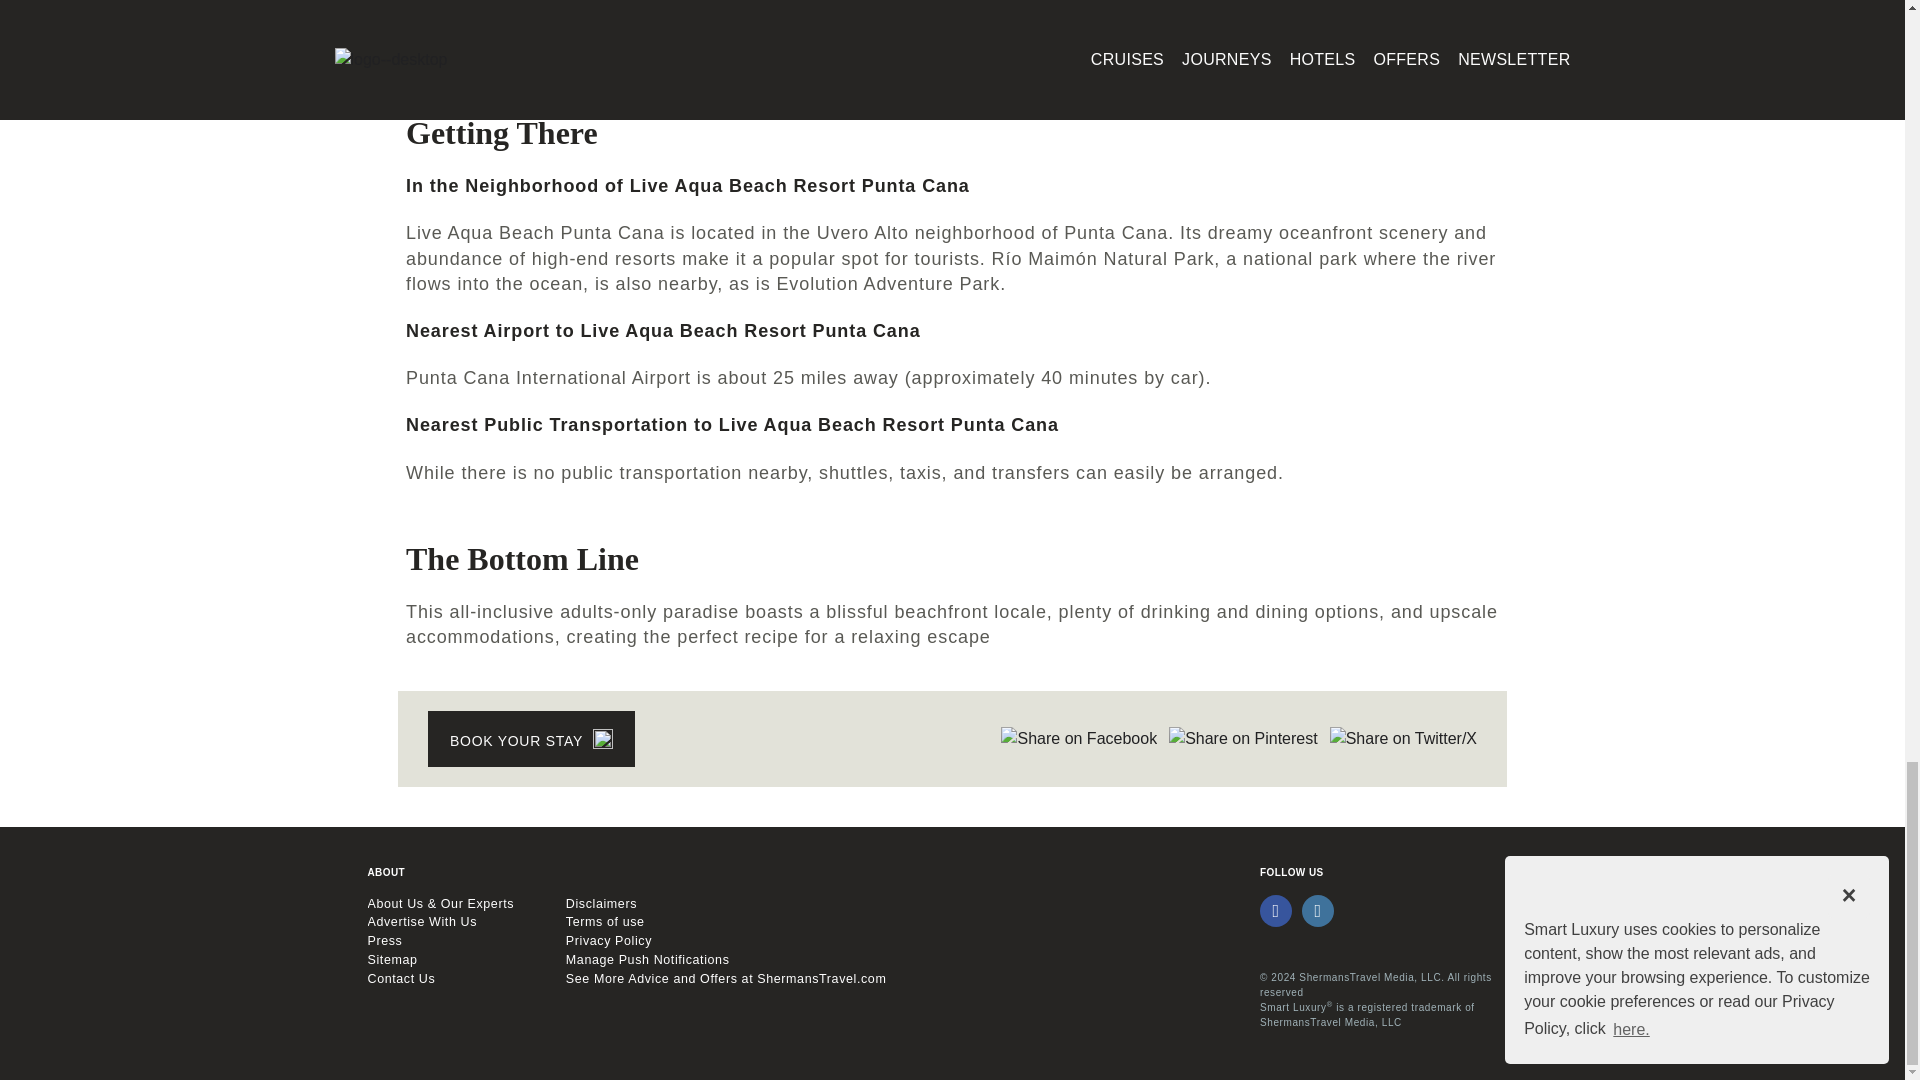 This screenshot has width=1920, height=1080. Describe the element at coordinates (903, 922) in the screenshot. I see `Terms of use` at that location.